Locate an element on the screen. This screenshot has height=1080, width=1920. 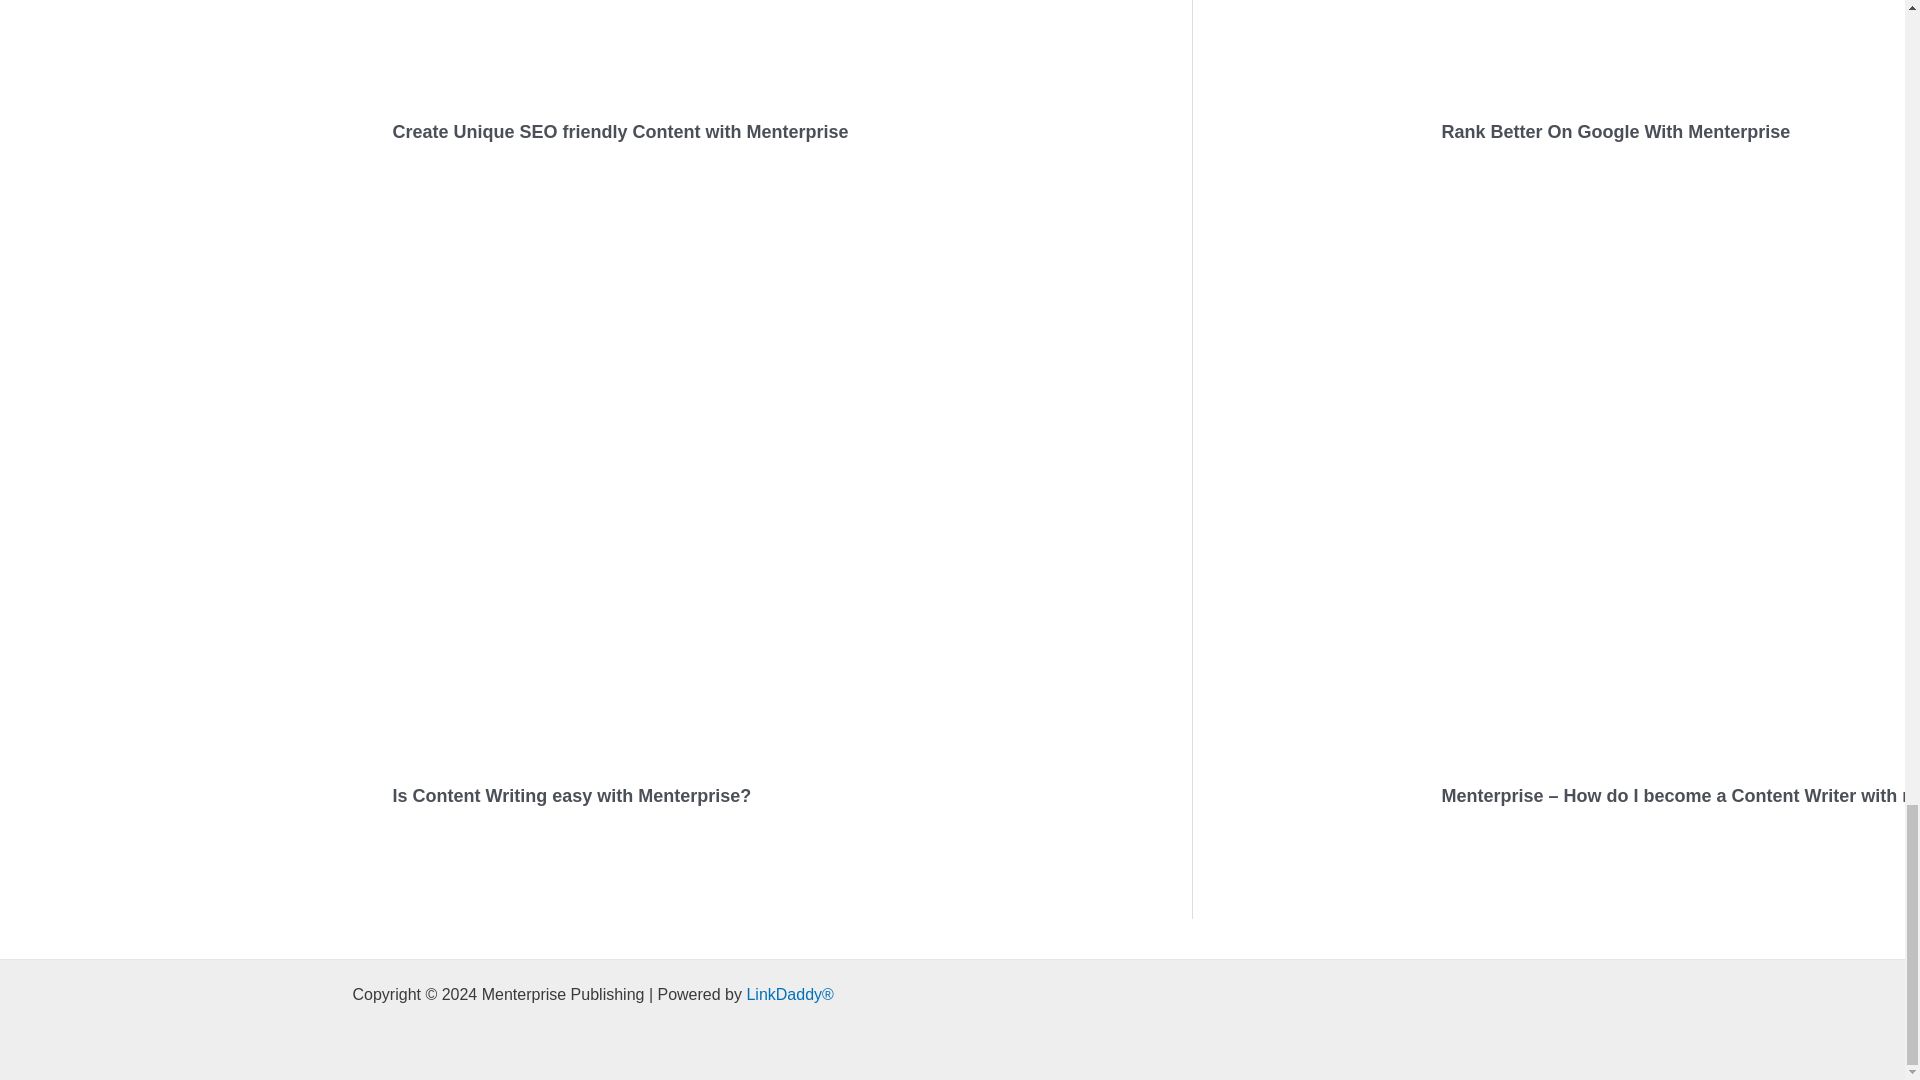
Is Content Writing easy with Menterprise? is located at coordinates (570, 796).